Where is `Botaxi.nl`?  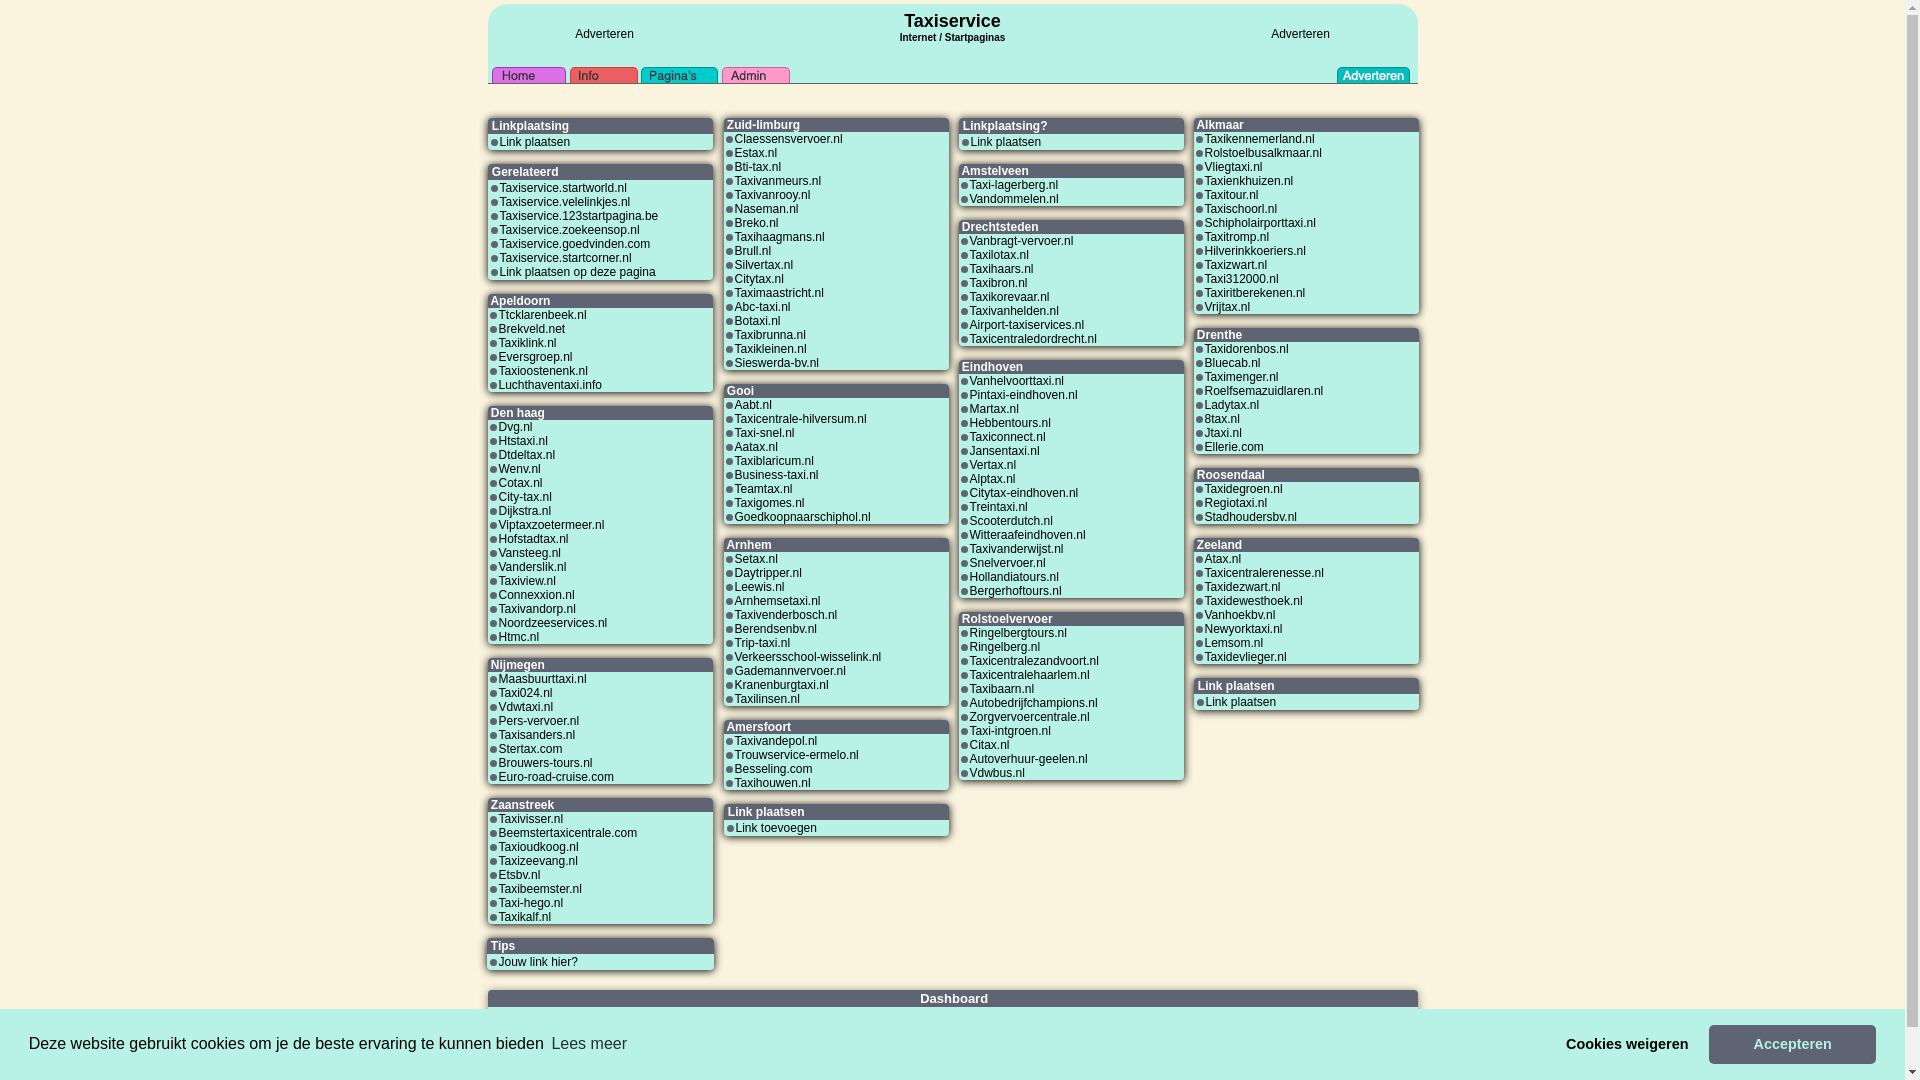
Botaxi.nl is located at coordinates (757, 321).